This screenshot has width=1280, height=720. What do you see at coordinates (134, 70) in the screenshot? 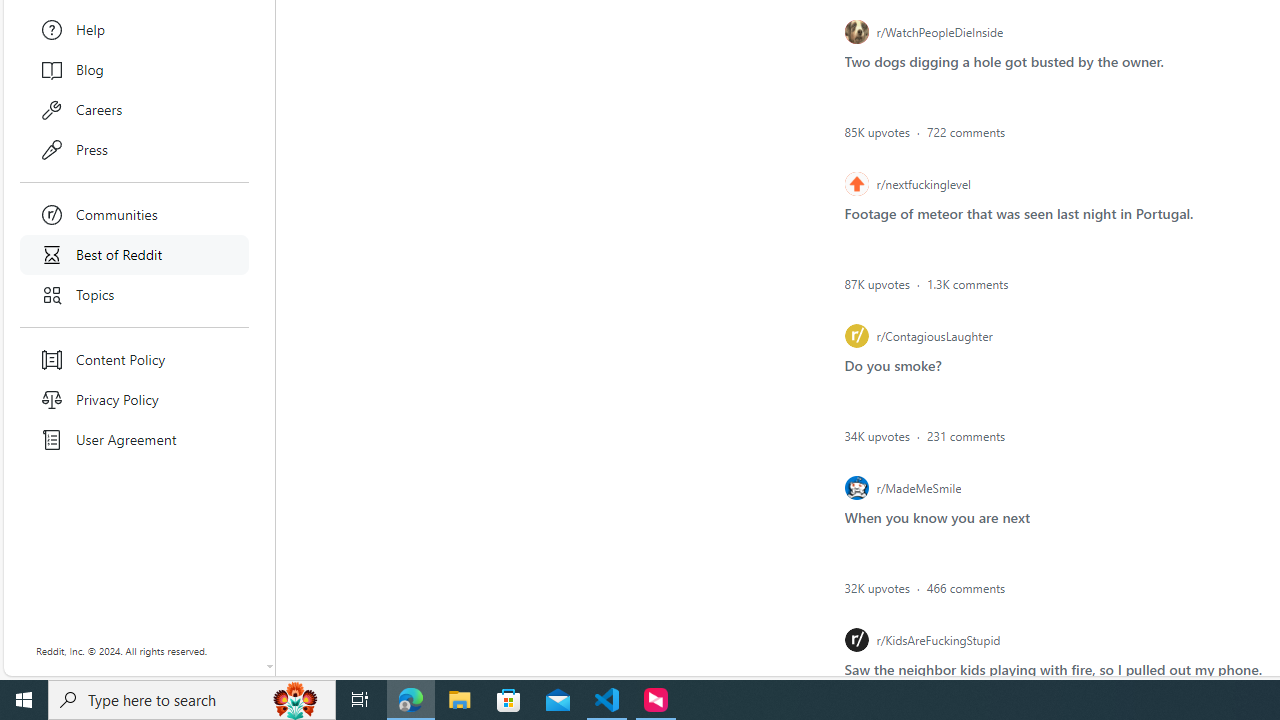
I see `Blog` at bounding box center [134, 70].